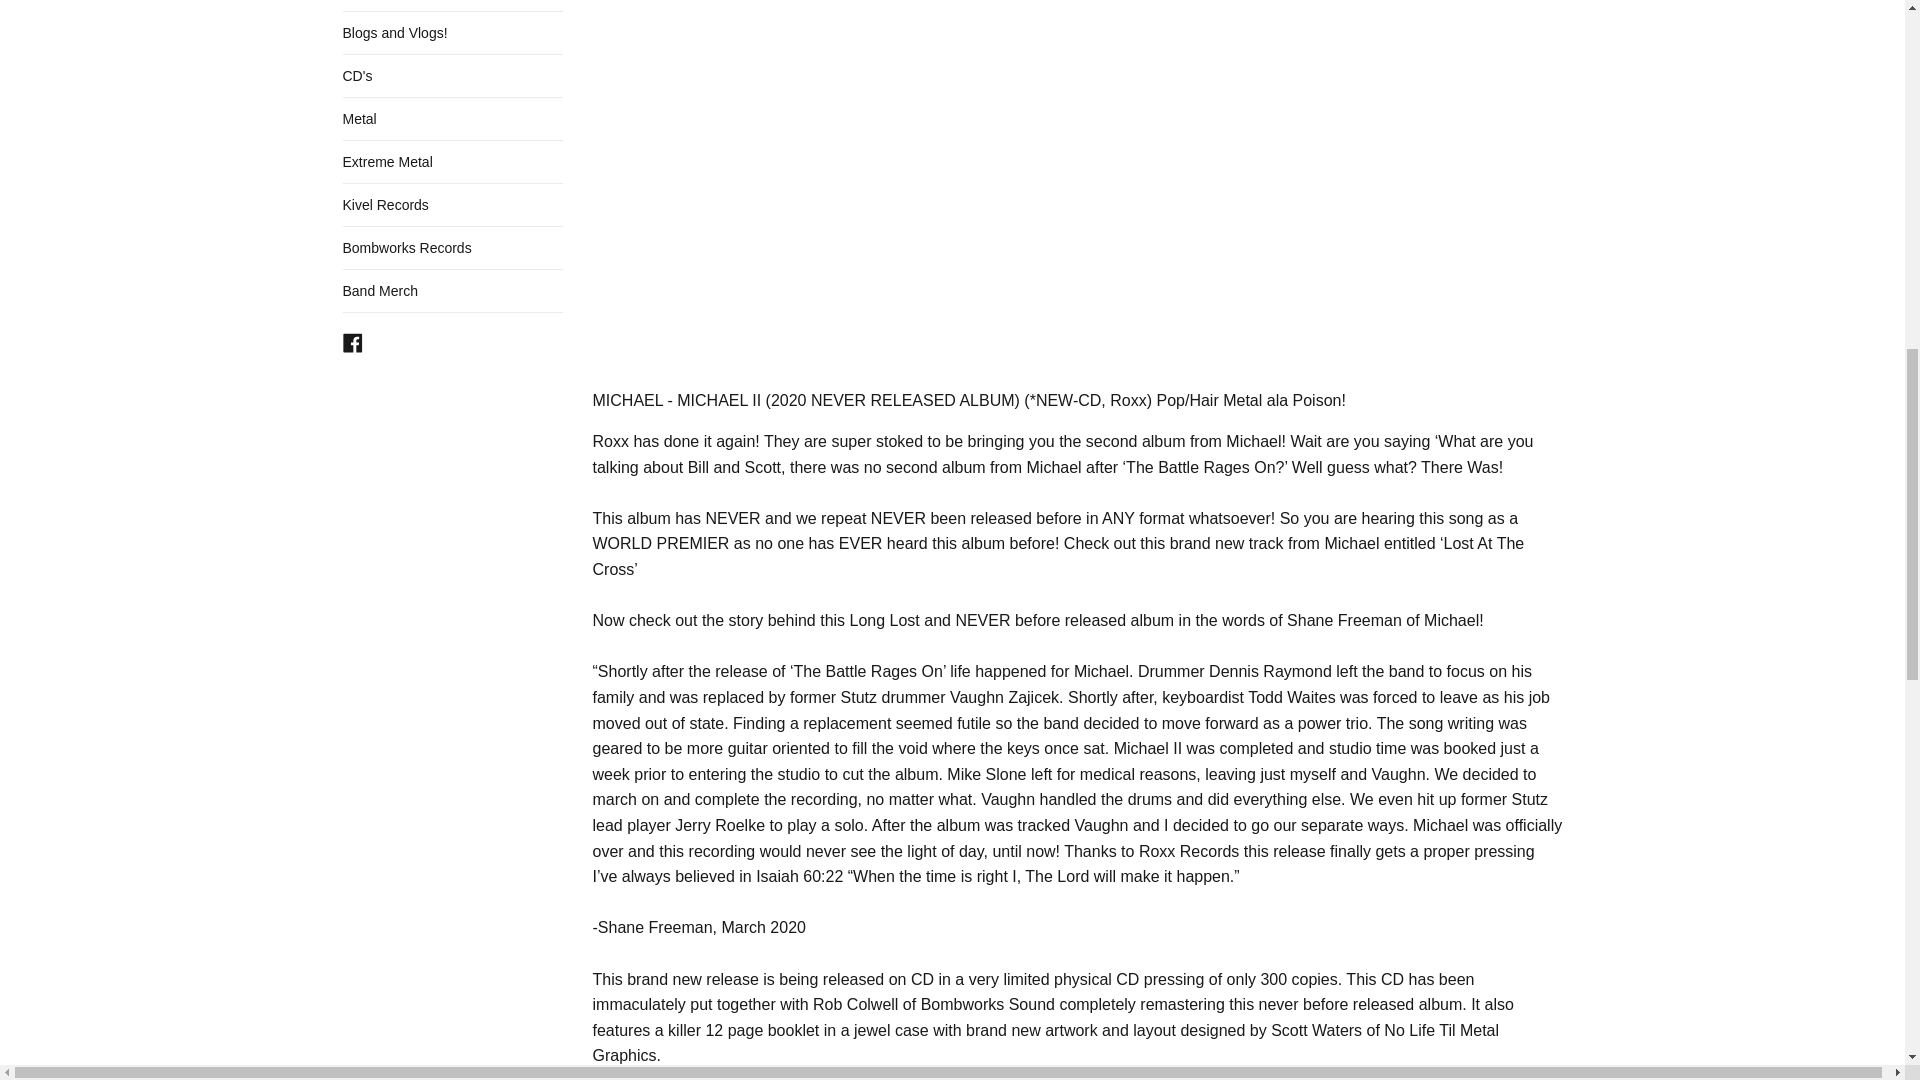 The image size is (1920, 1080). Describe the element at coordinates (452, 5) in the screenshot. I see `Retroactive Records` at that location.